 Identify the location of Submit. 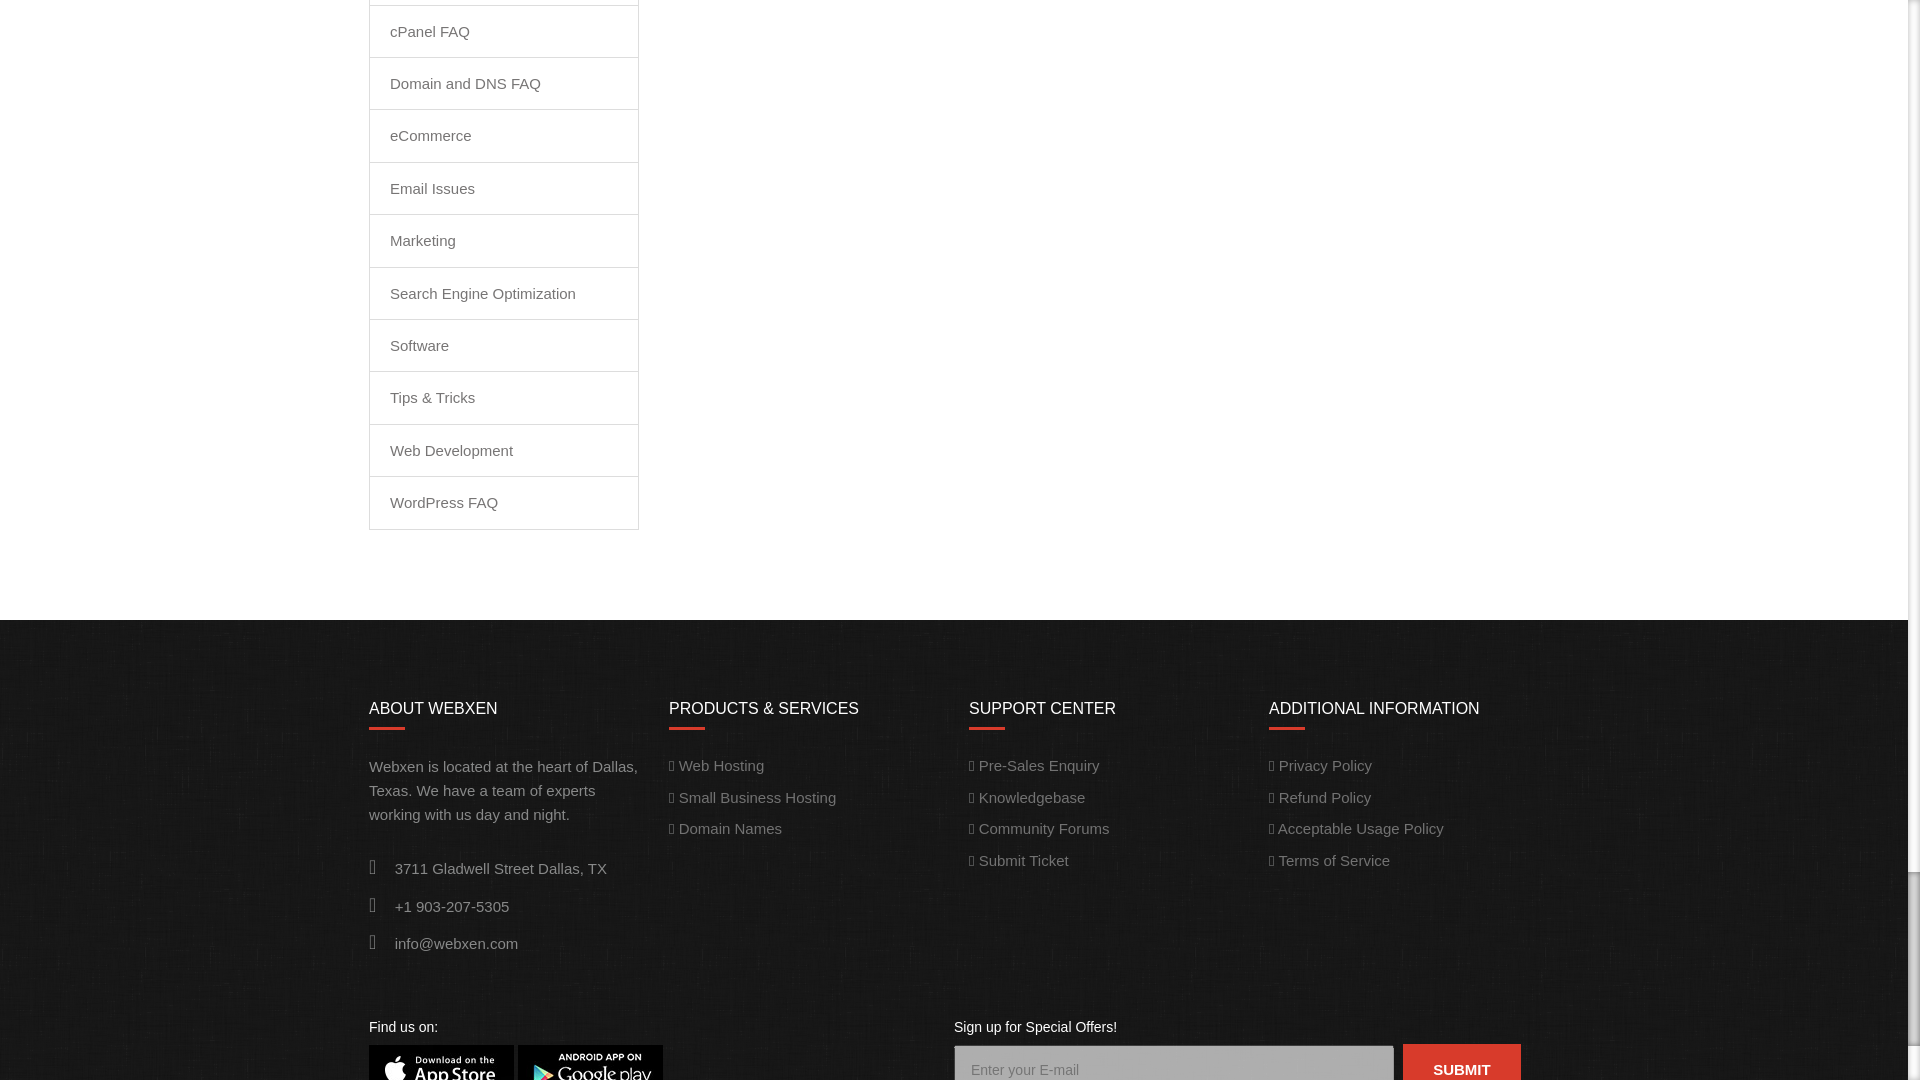
(1462, 1062).